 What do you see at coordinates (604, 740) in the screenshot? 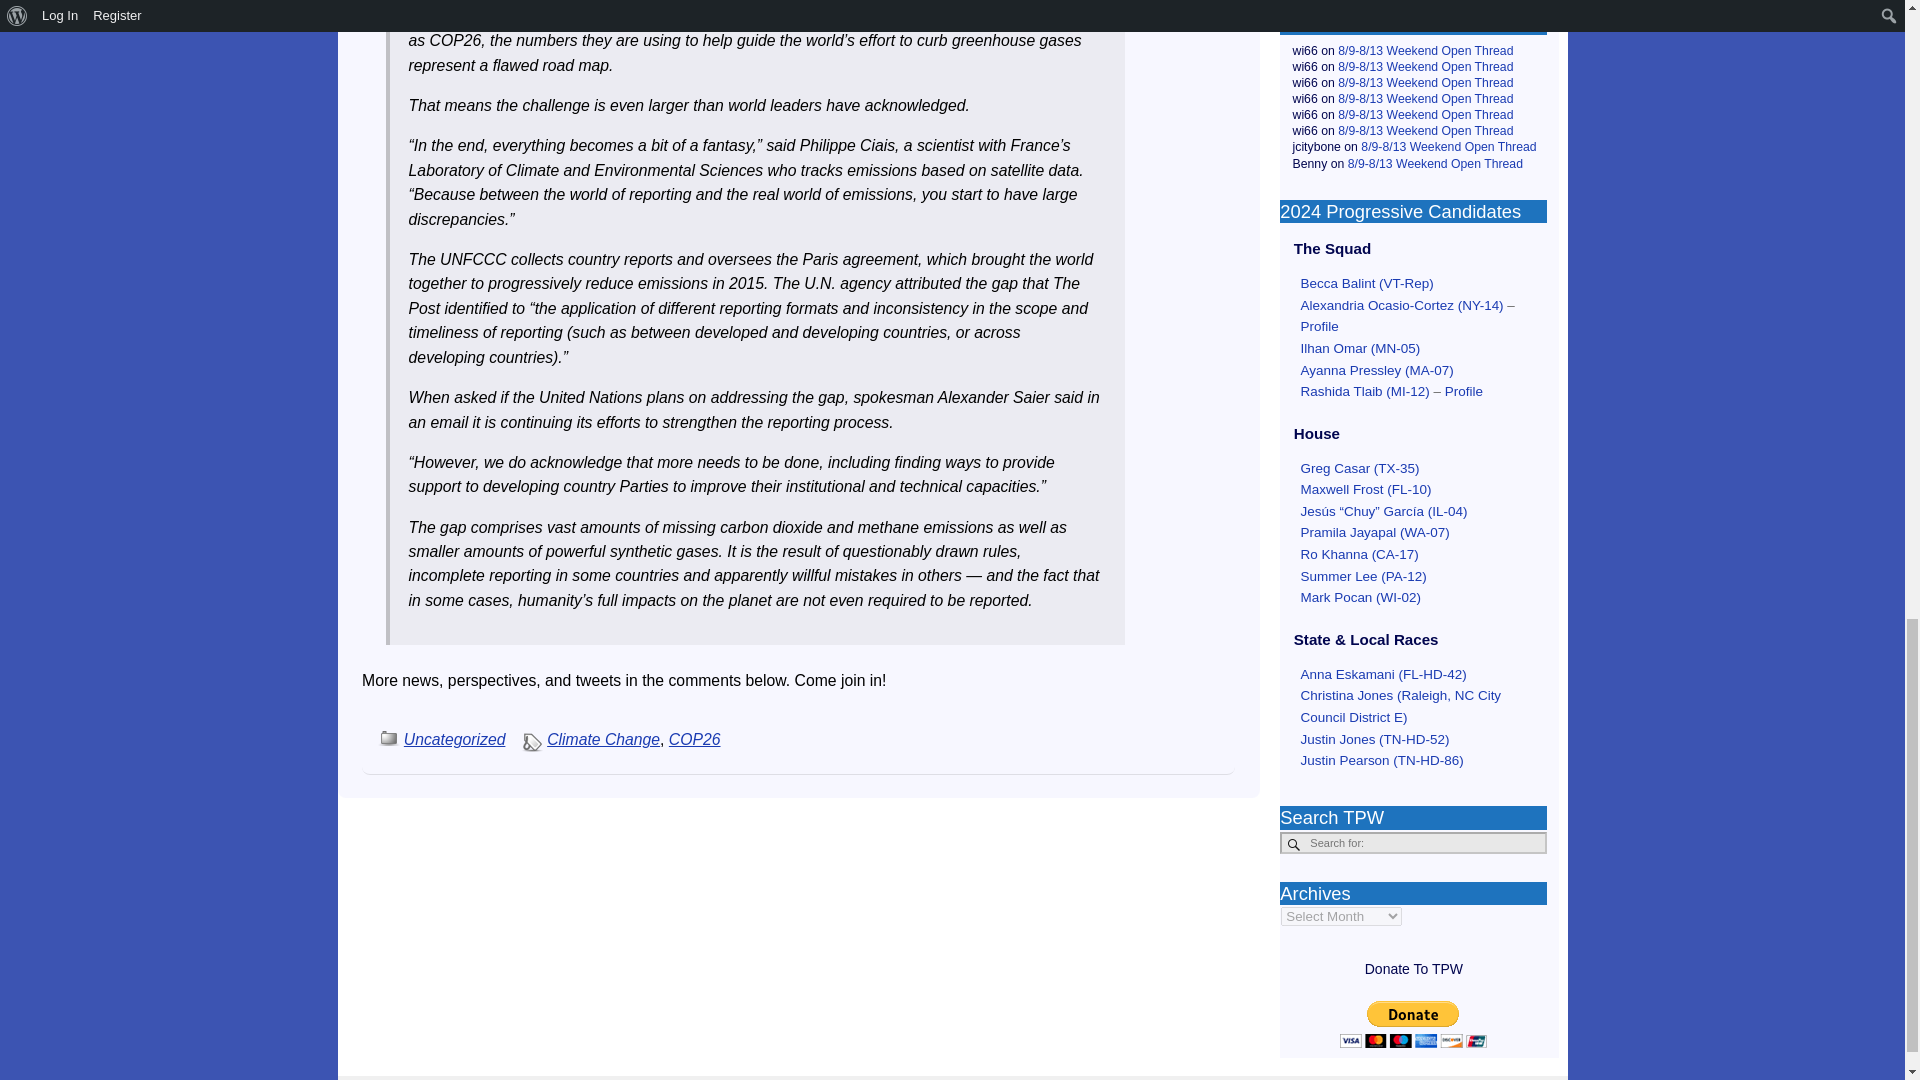
I see `Climate Change` at bounding box center [604, 740].